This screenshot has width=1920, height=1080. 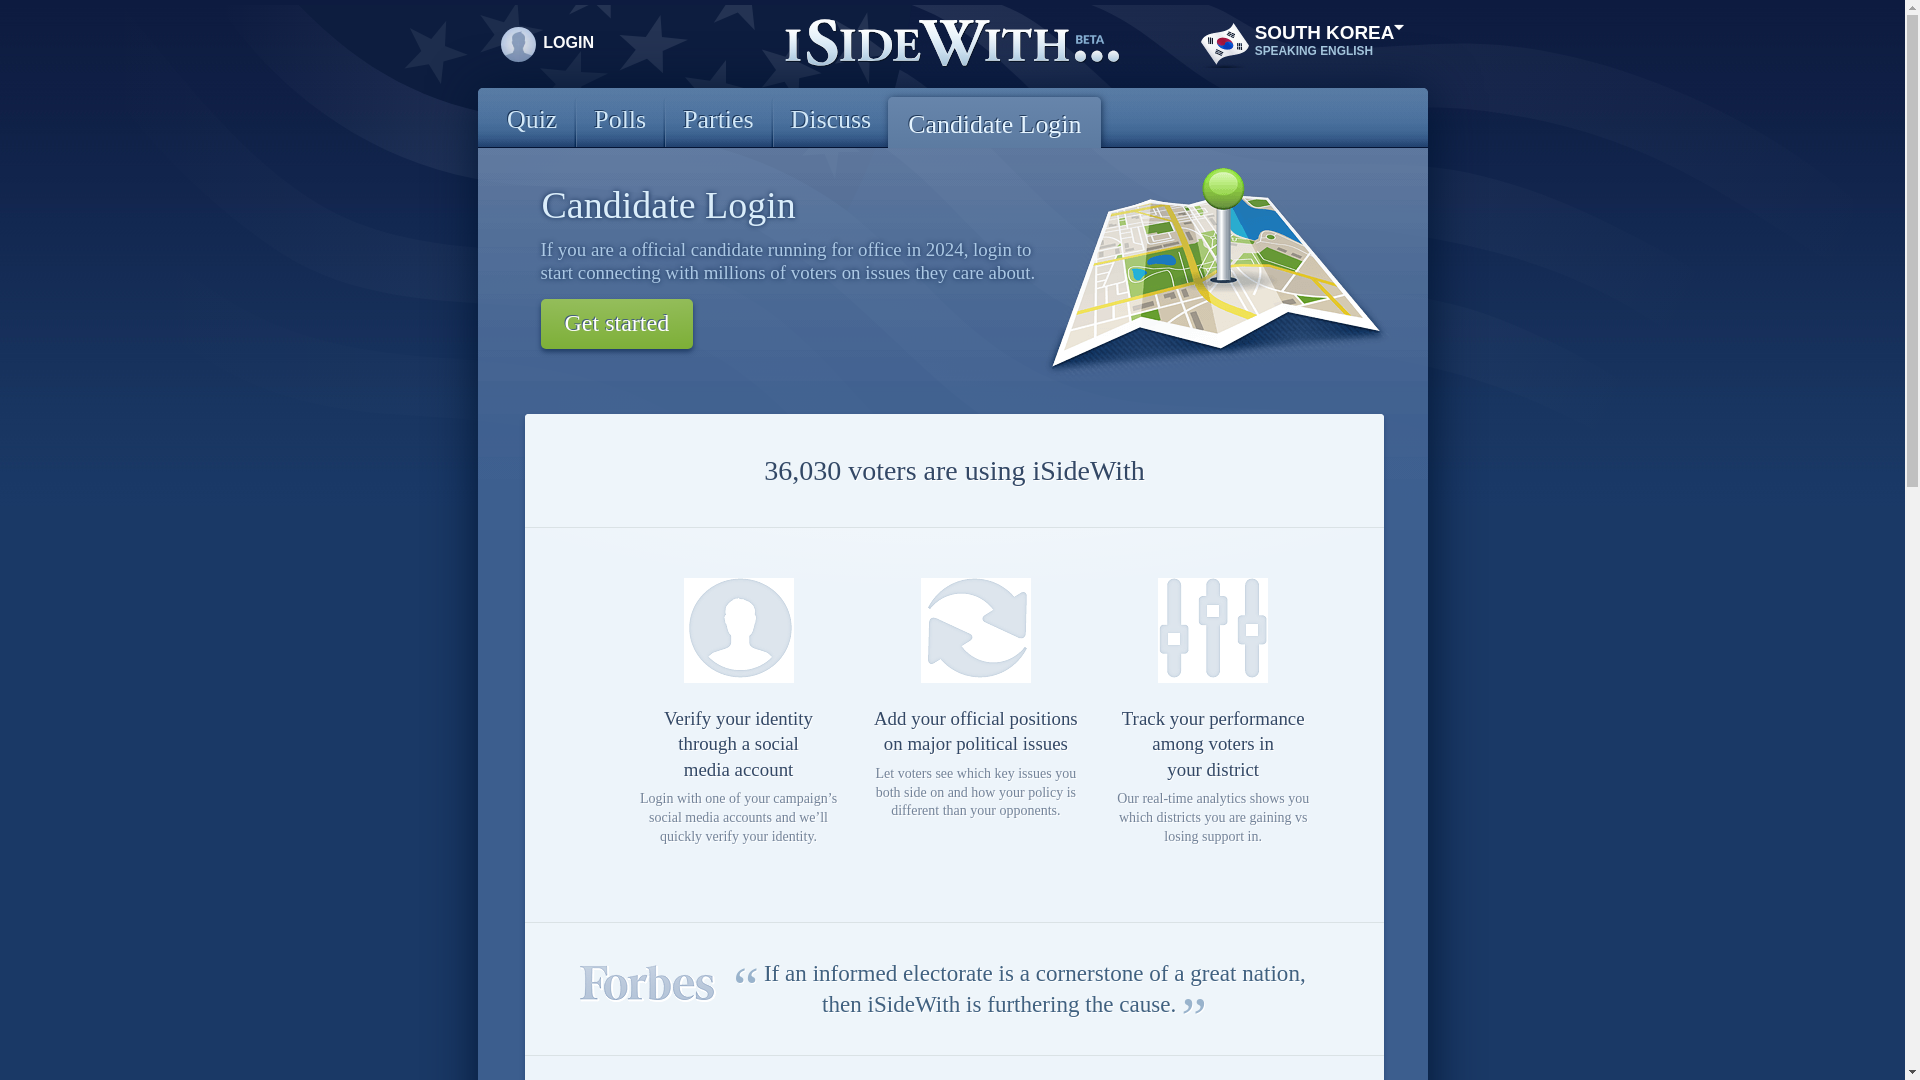 What do you see at coordinates (718, 122) in the screenshot?
I see `Parties` at bounding box center [718, 122].